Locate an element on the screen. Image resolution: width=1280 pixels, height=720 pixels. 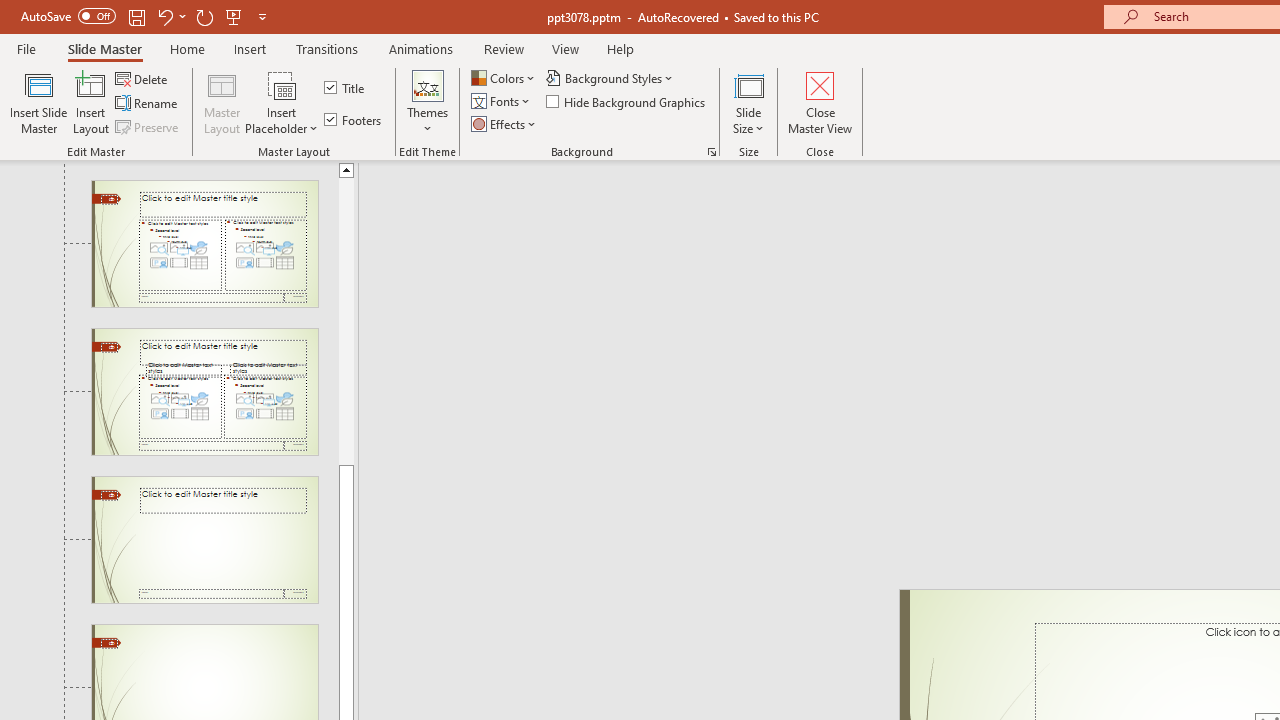
Insert Slide Master is located at coordinates (38, 102).